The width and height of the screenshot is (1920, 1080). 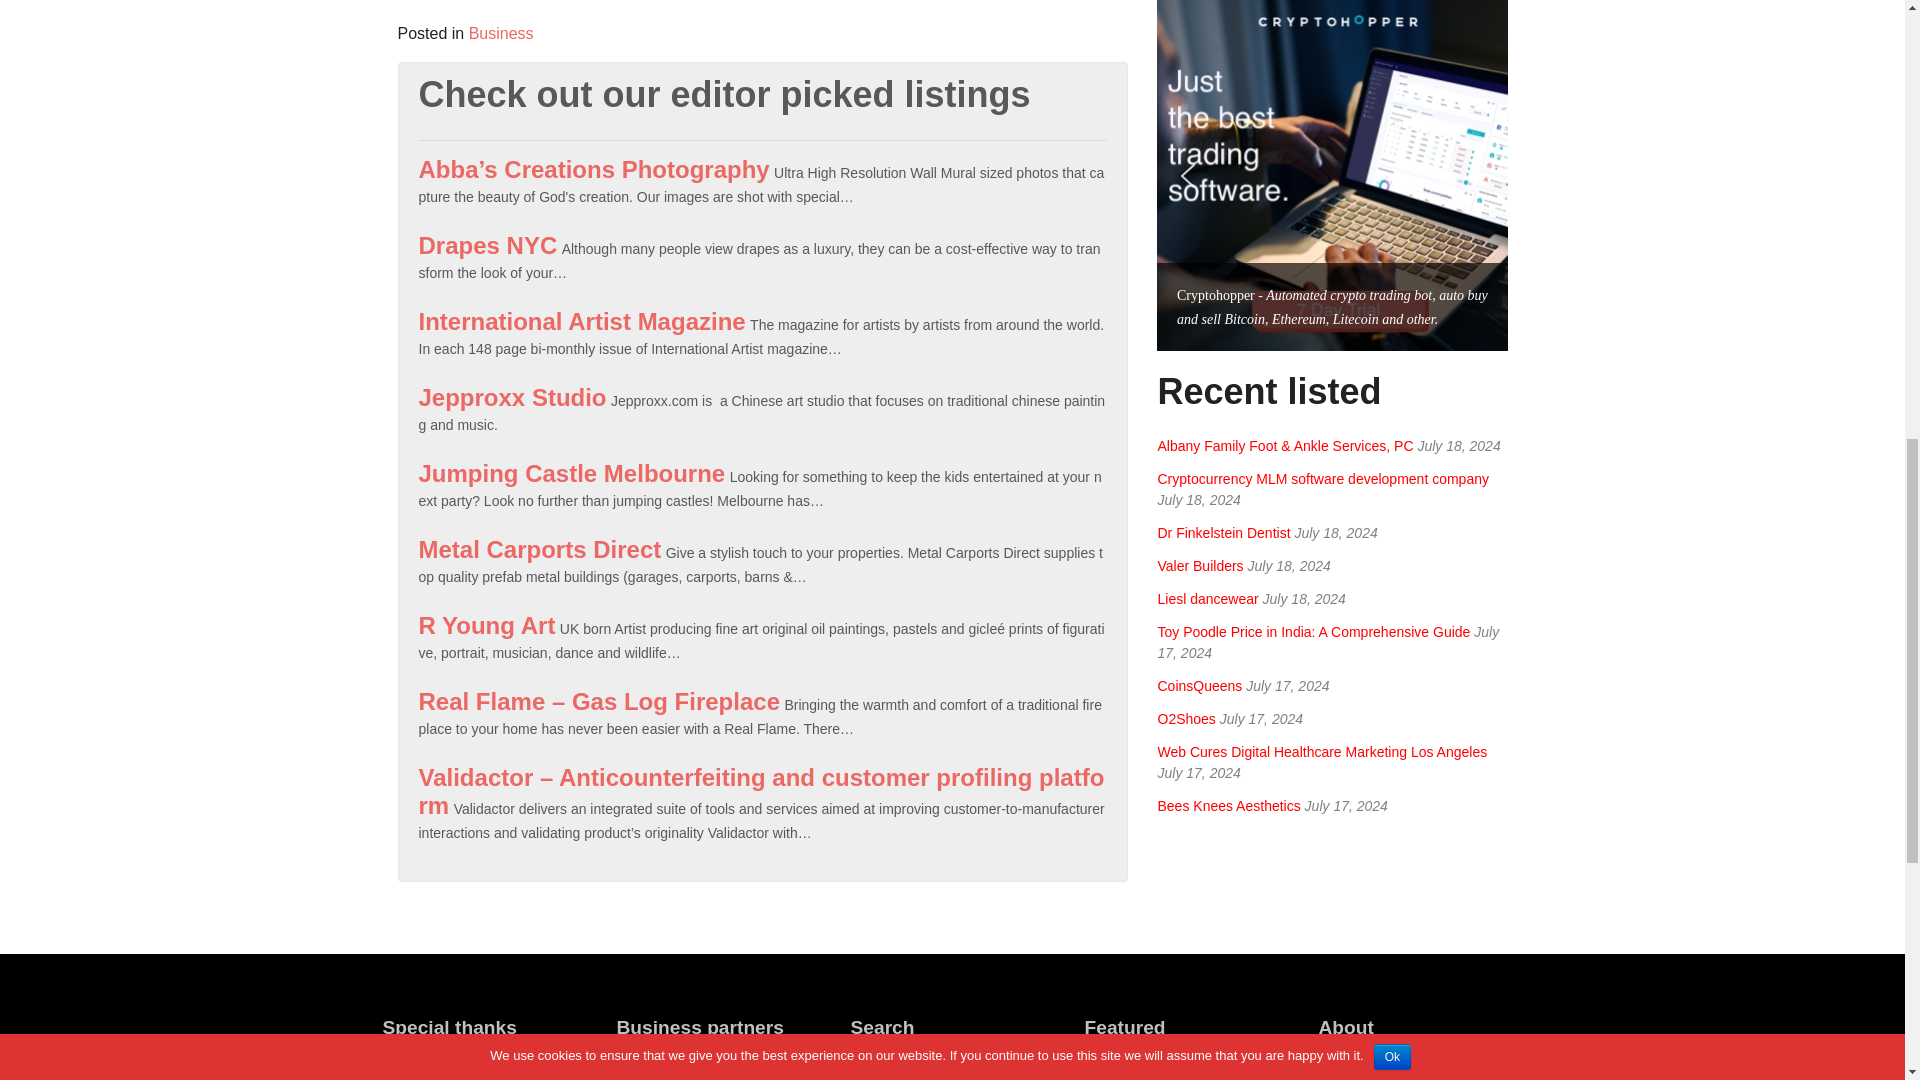 What do you see at coordinates (572, 474) in the screenshot?
I see `Jumping Castle Melbourne` at bounding box center [572, 474].